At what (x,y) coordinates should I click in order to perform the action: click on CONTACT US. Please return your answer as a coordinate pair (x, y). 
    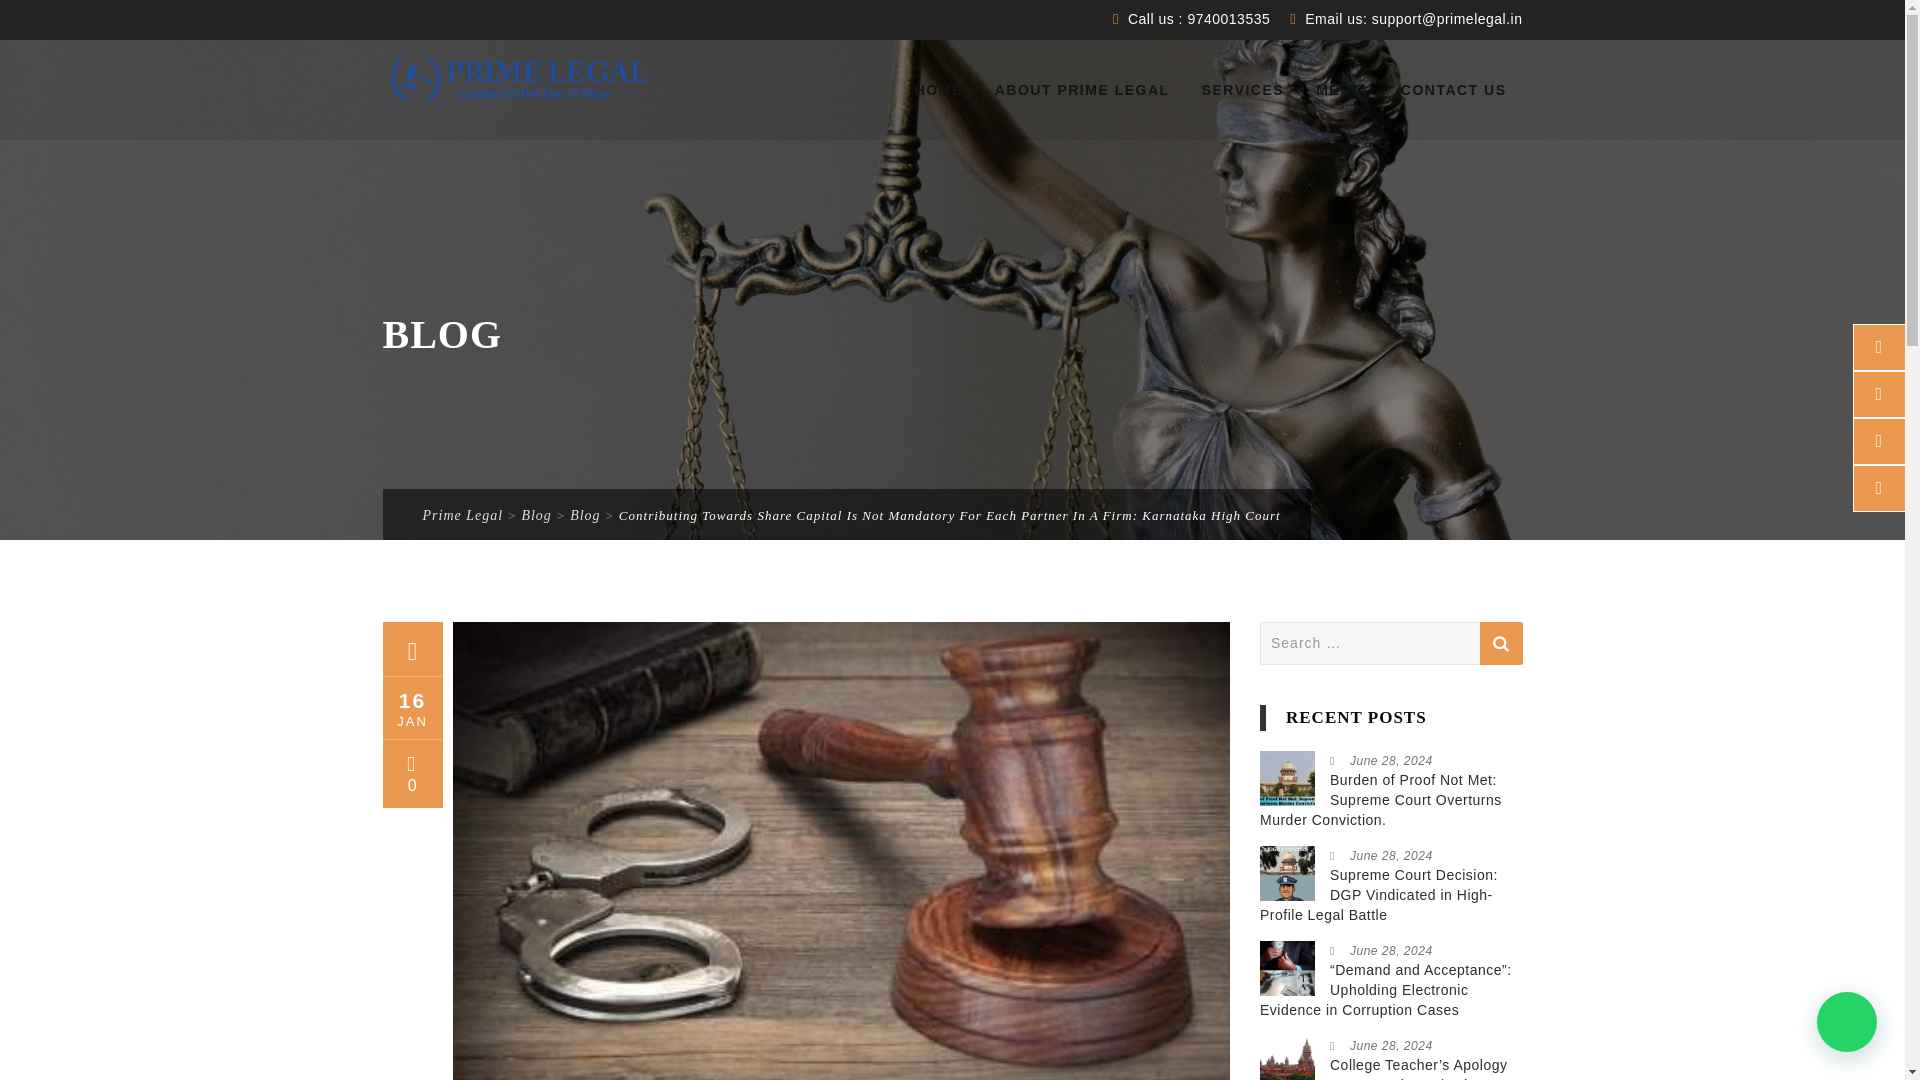
    Looking at the image, I should click on (1454, 90).